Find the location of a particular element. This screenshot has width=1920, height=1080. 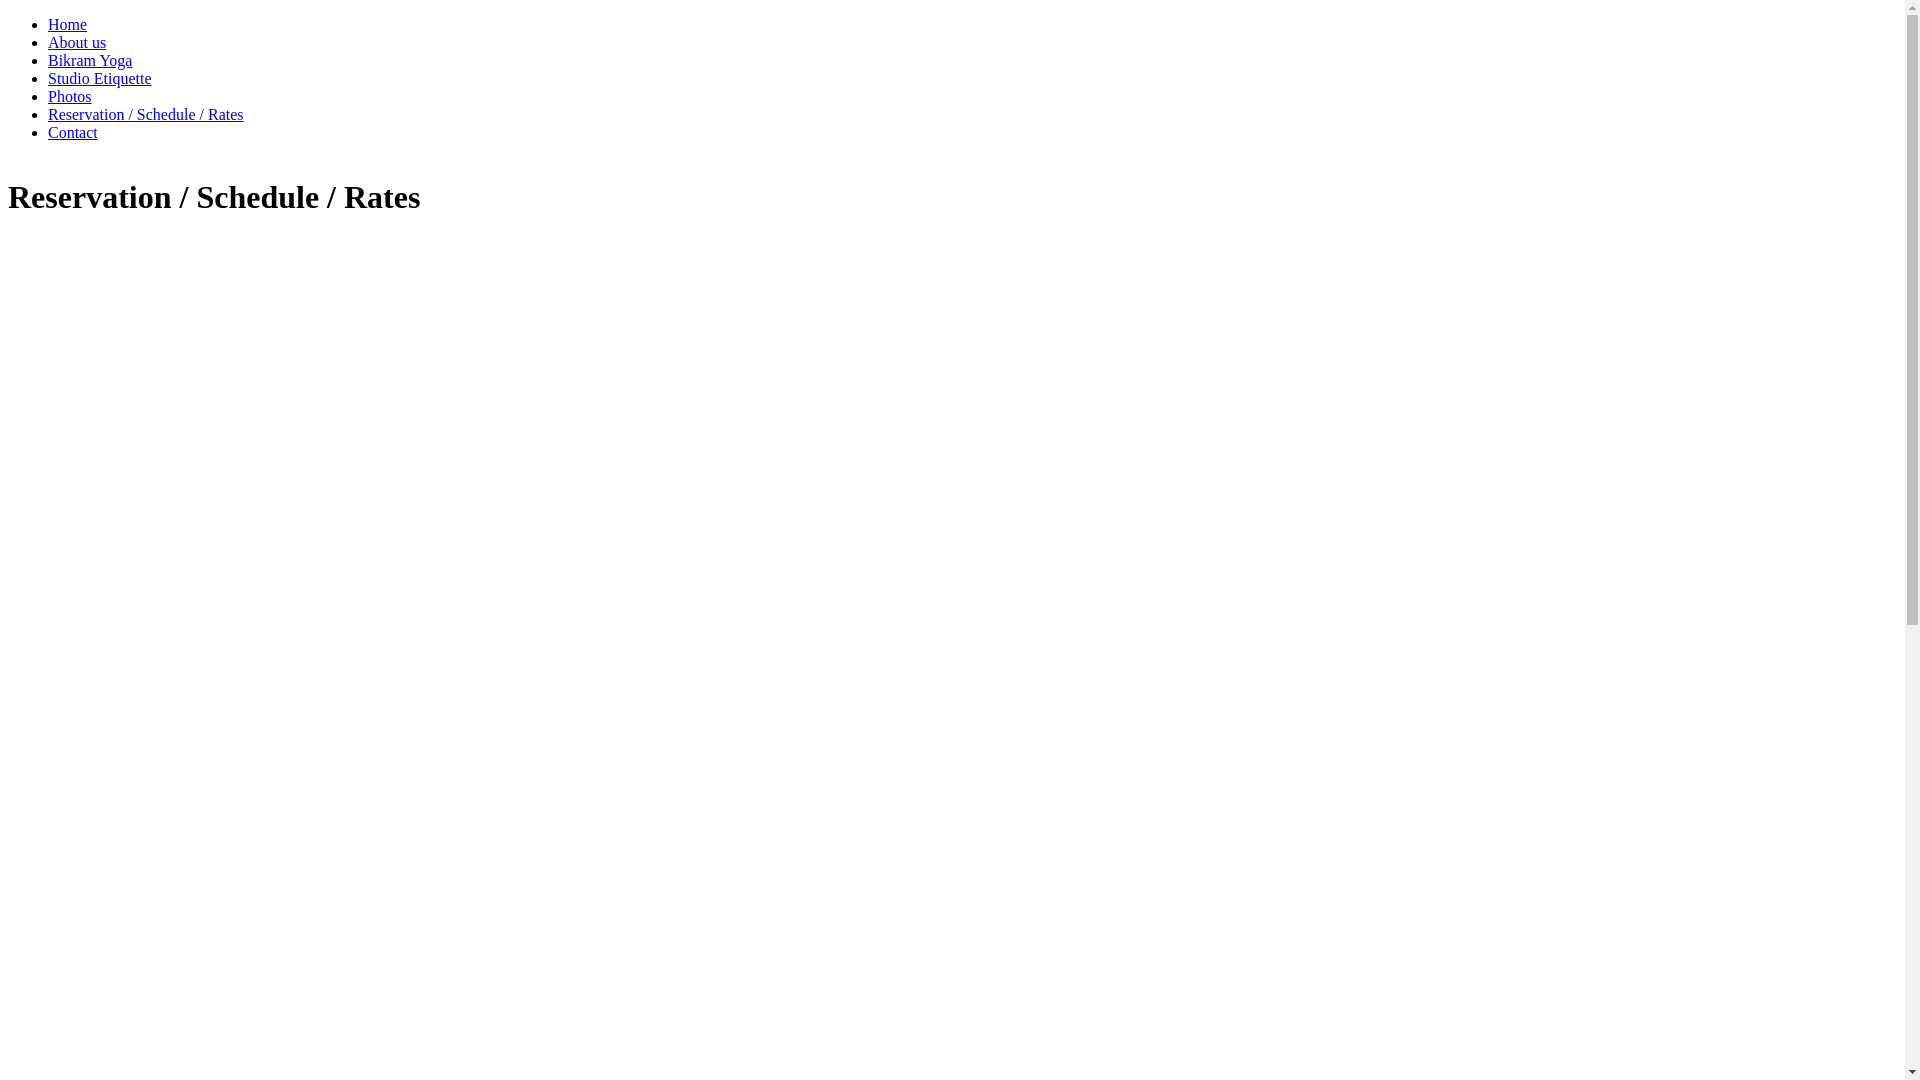

Skip to main content is located at coordinates (74, 16).